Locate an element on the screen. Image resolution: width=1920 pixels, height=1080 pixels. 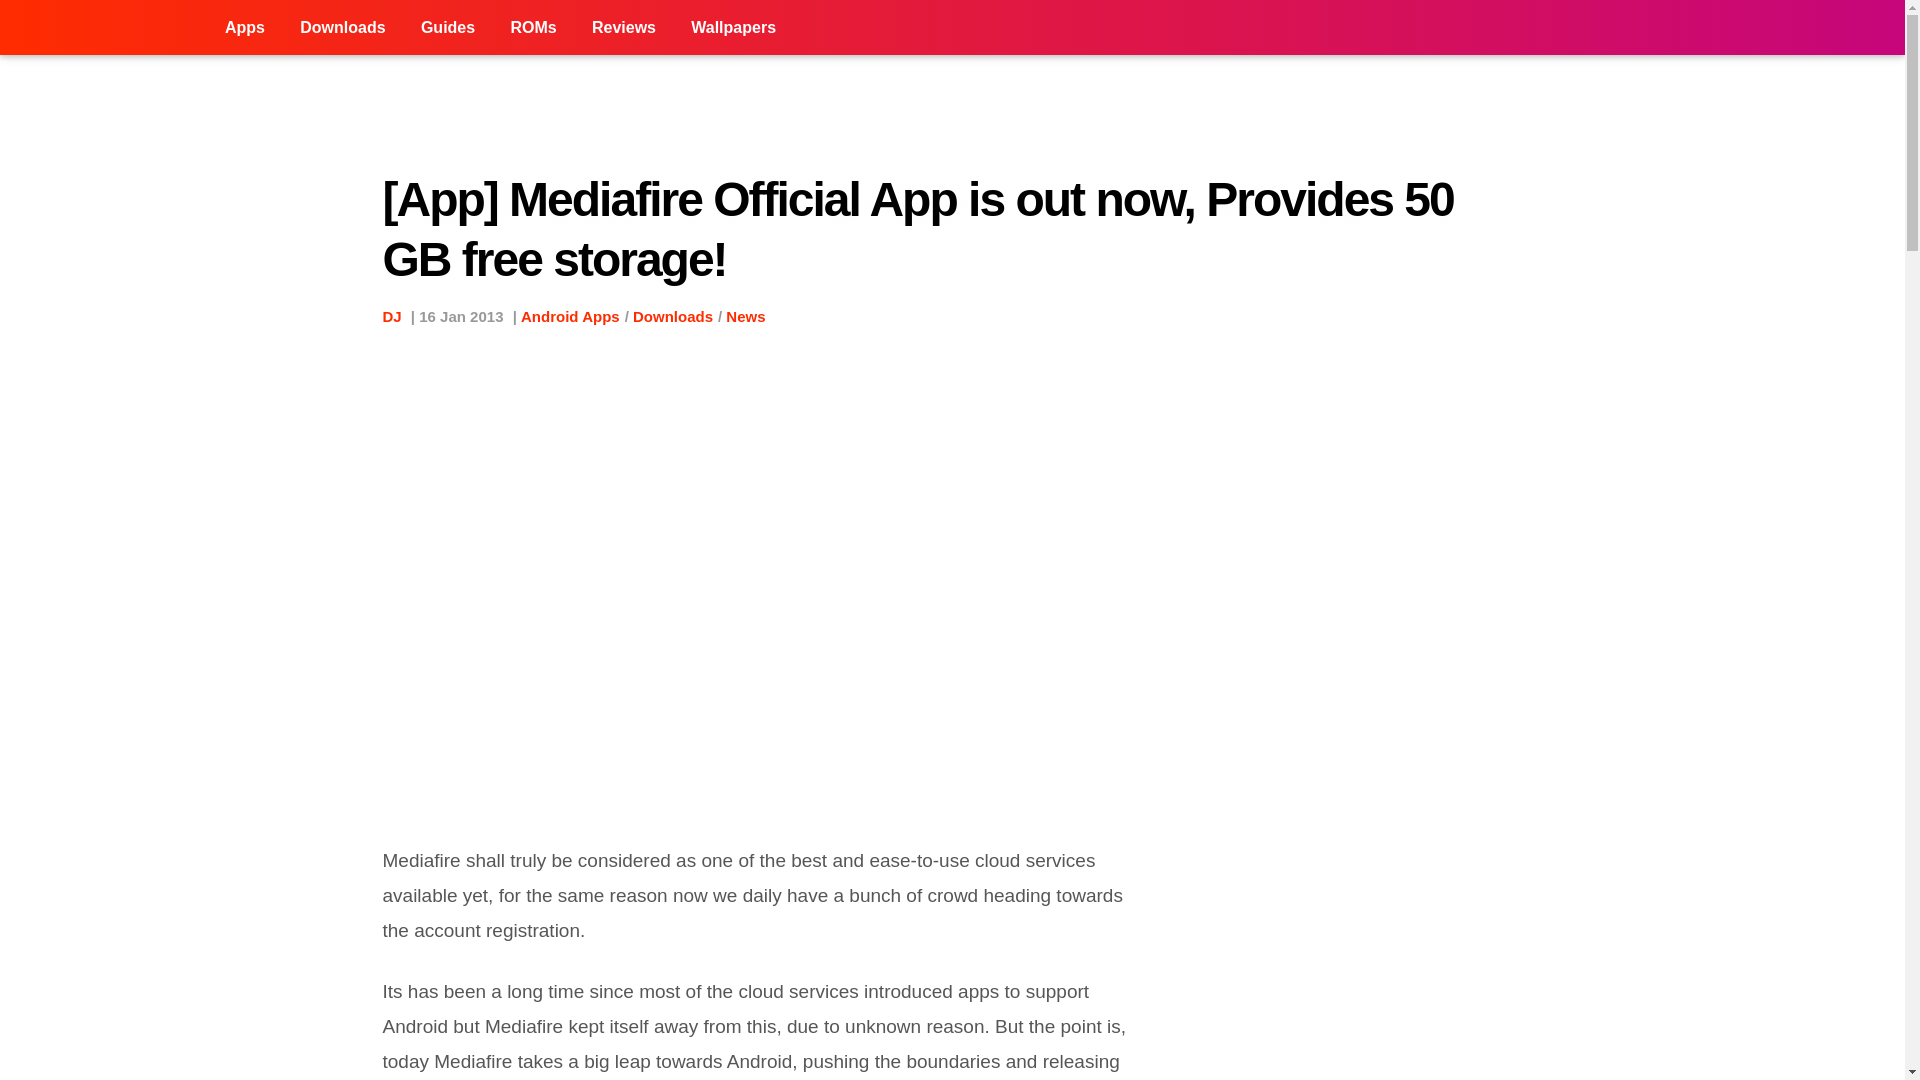
Reviews is located at coordinates (624, 28).